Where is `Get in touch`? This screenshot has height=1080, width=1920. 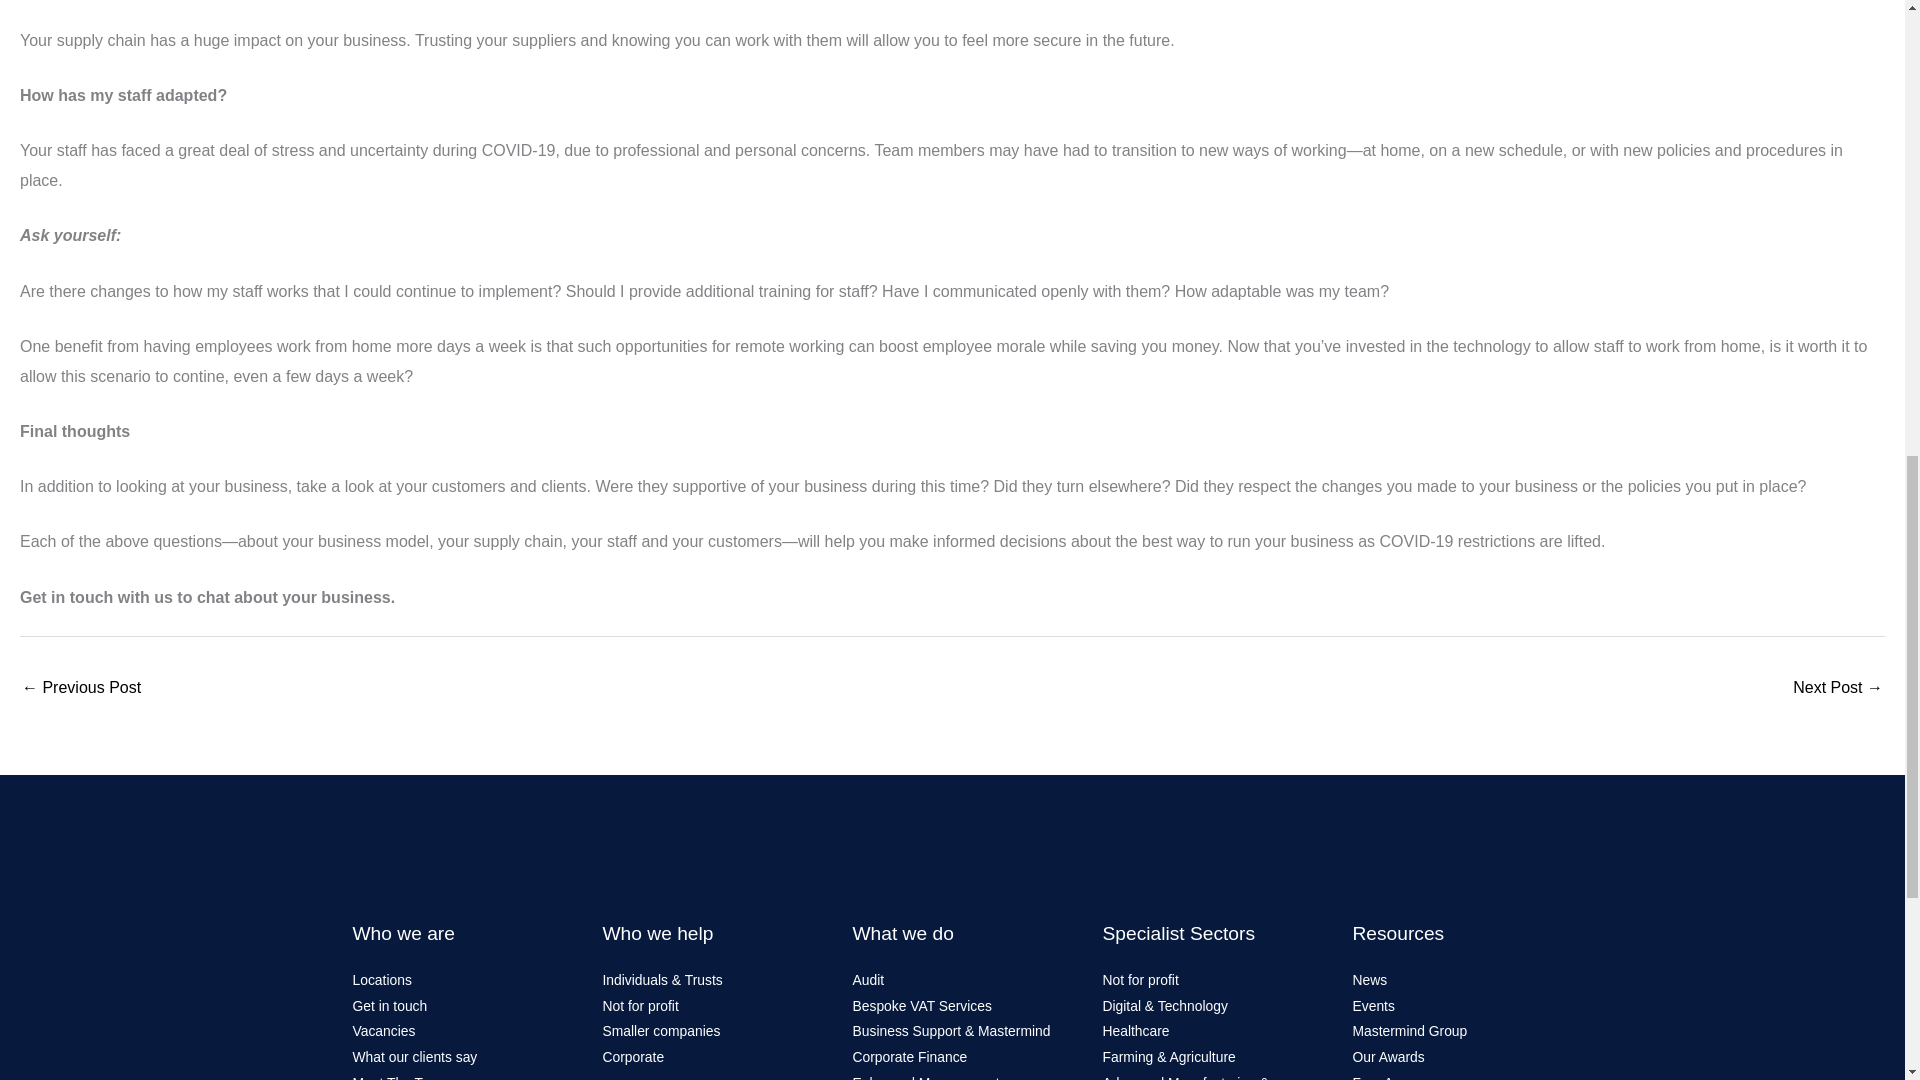 Get in touch is located at coordinates (388, 1006).